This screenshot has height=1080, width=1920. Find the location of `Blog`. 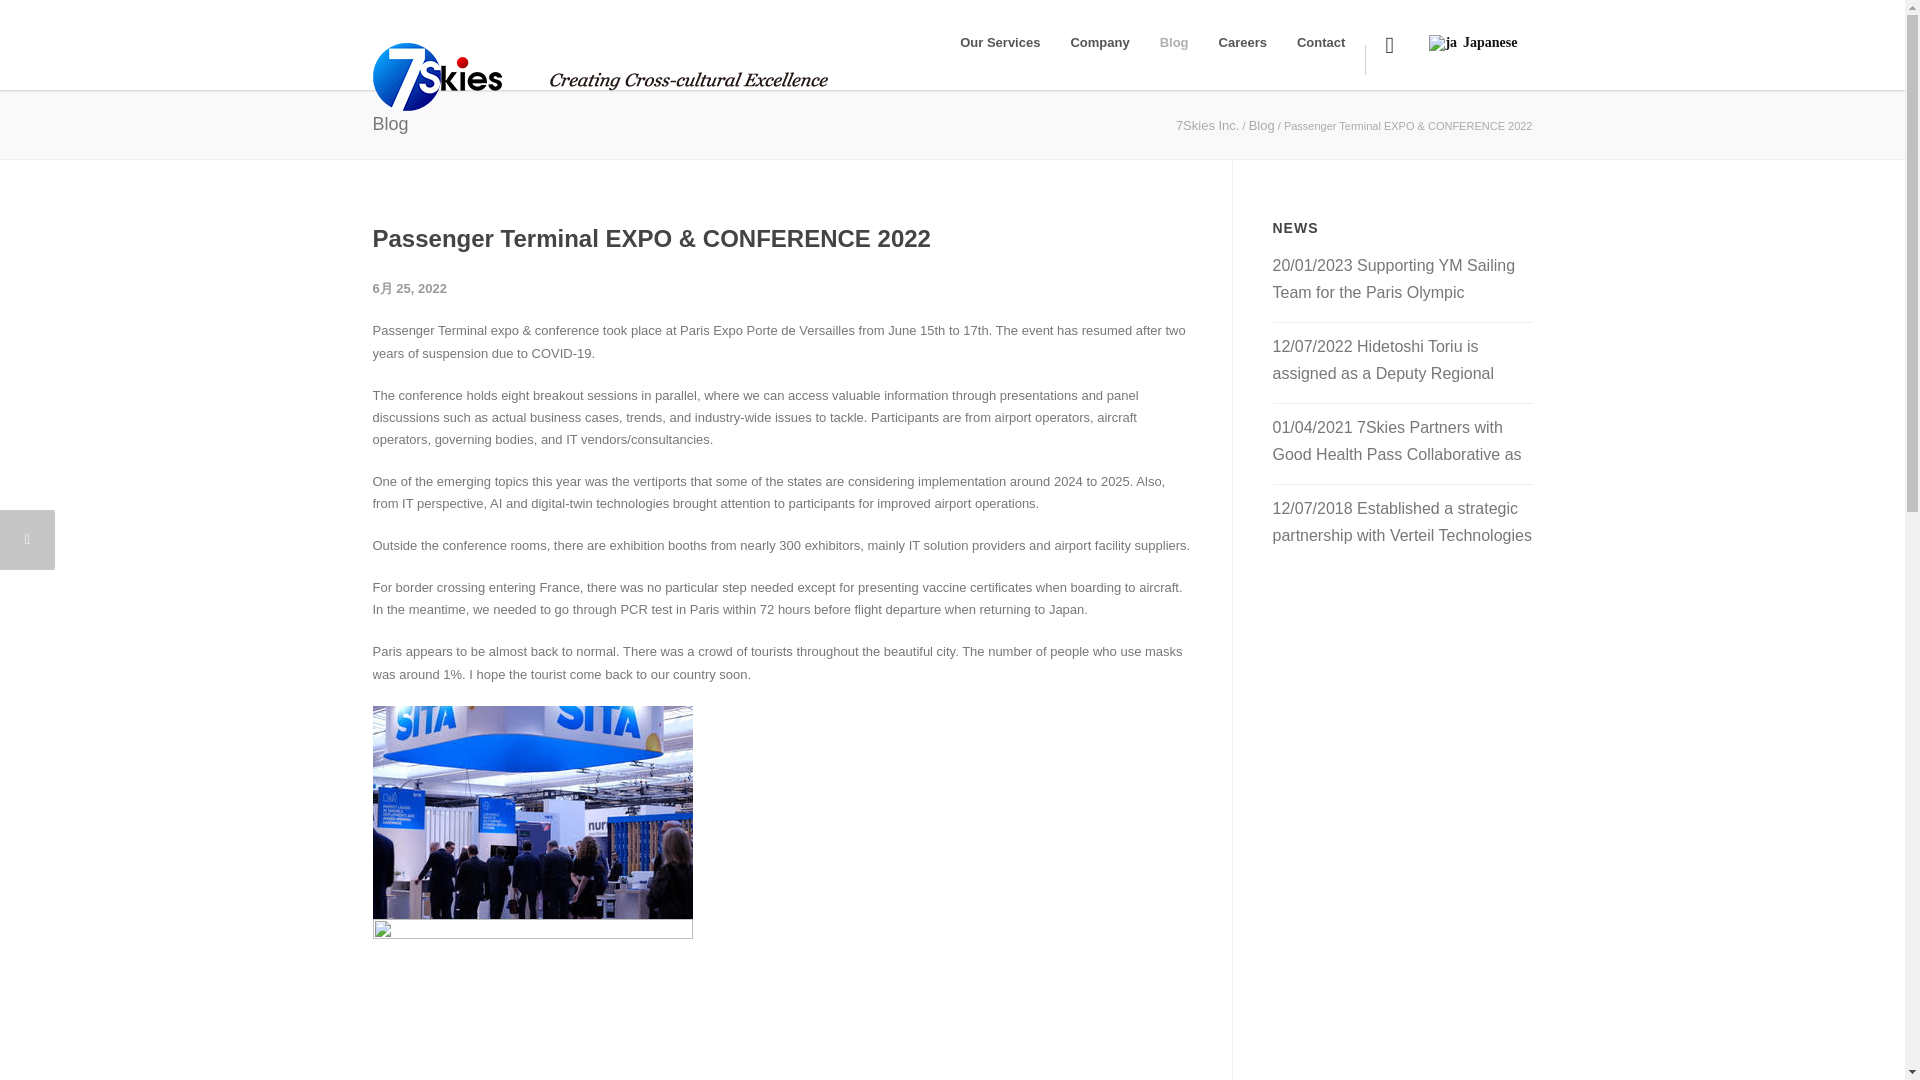

Blog is located at coordinates (1174, 42).